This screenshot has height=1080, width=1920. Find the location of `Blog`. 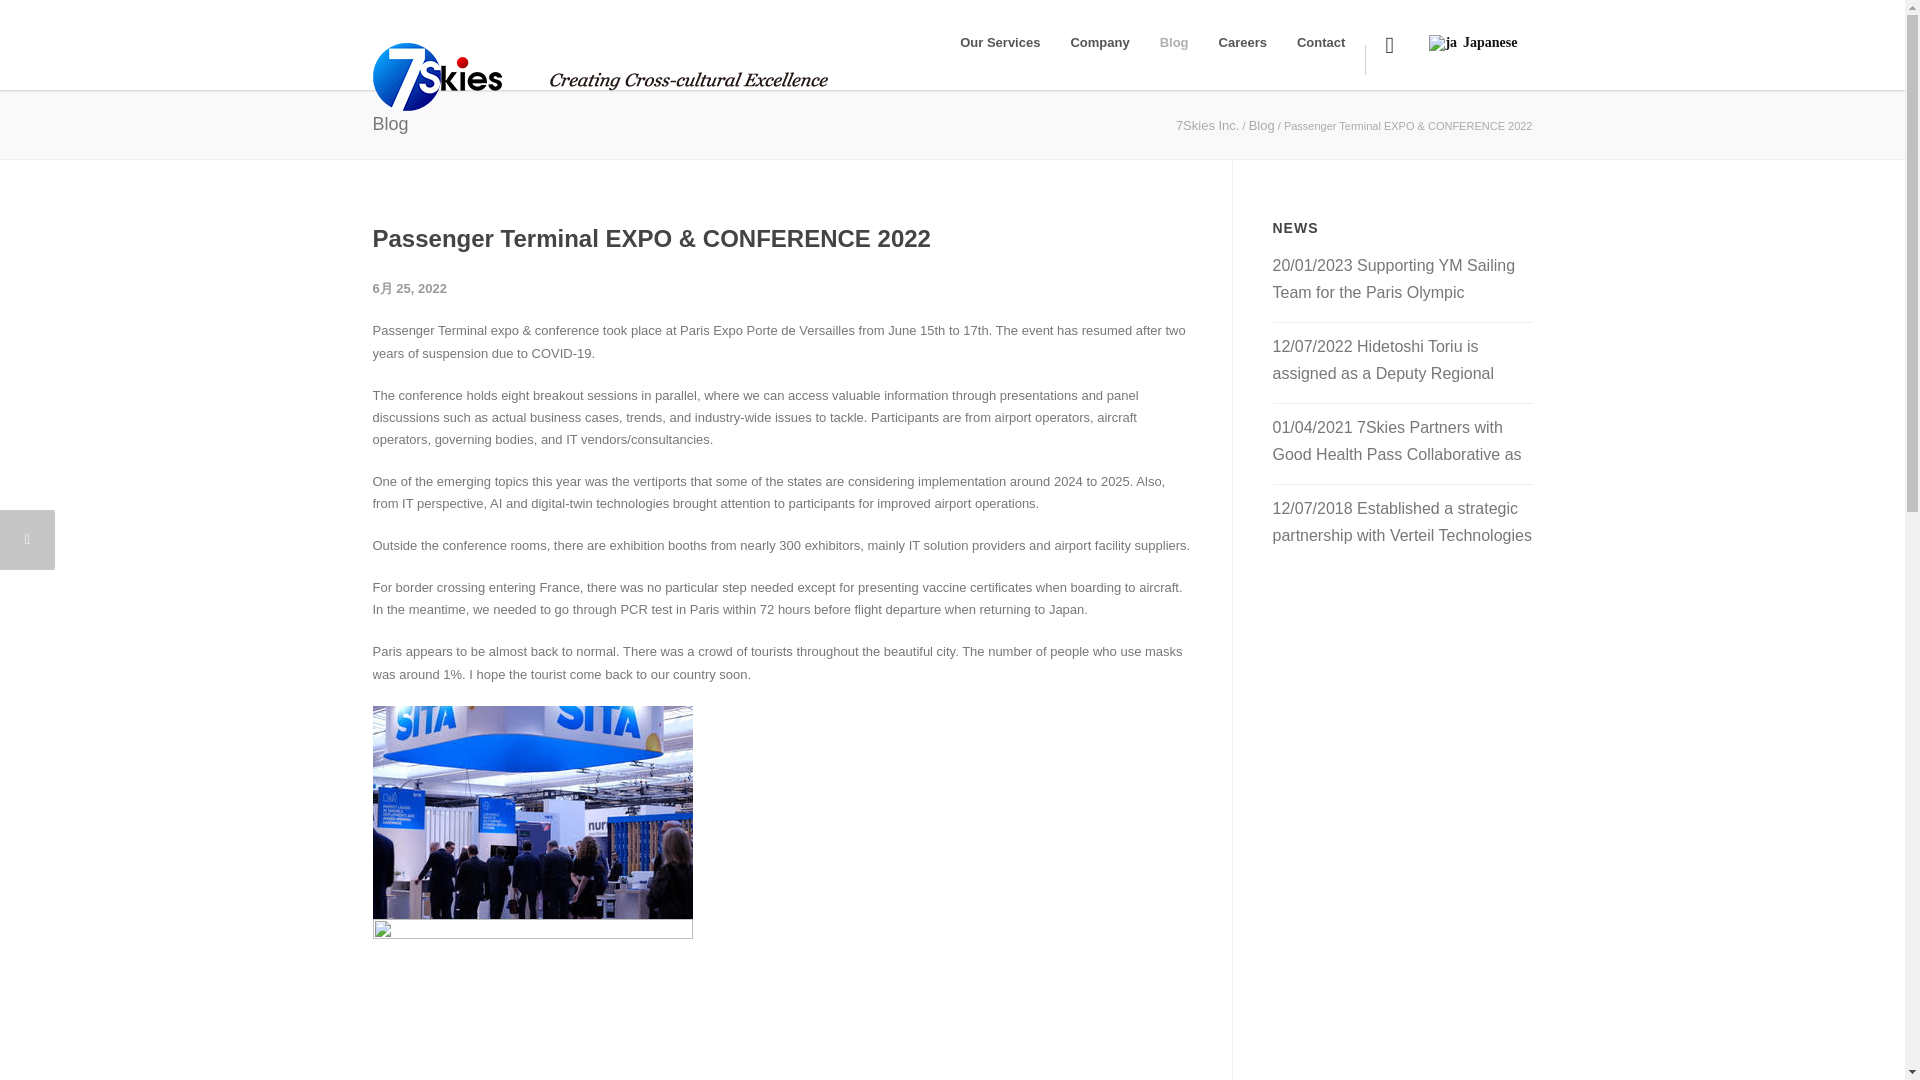

Blog is located at coordinates (1174, 42).